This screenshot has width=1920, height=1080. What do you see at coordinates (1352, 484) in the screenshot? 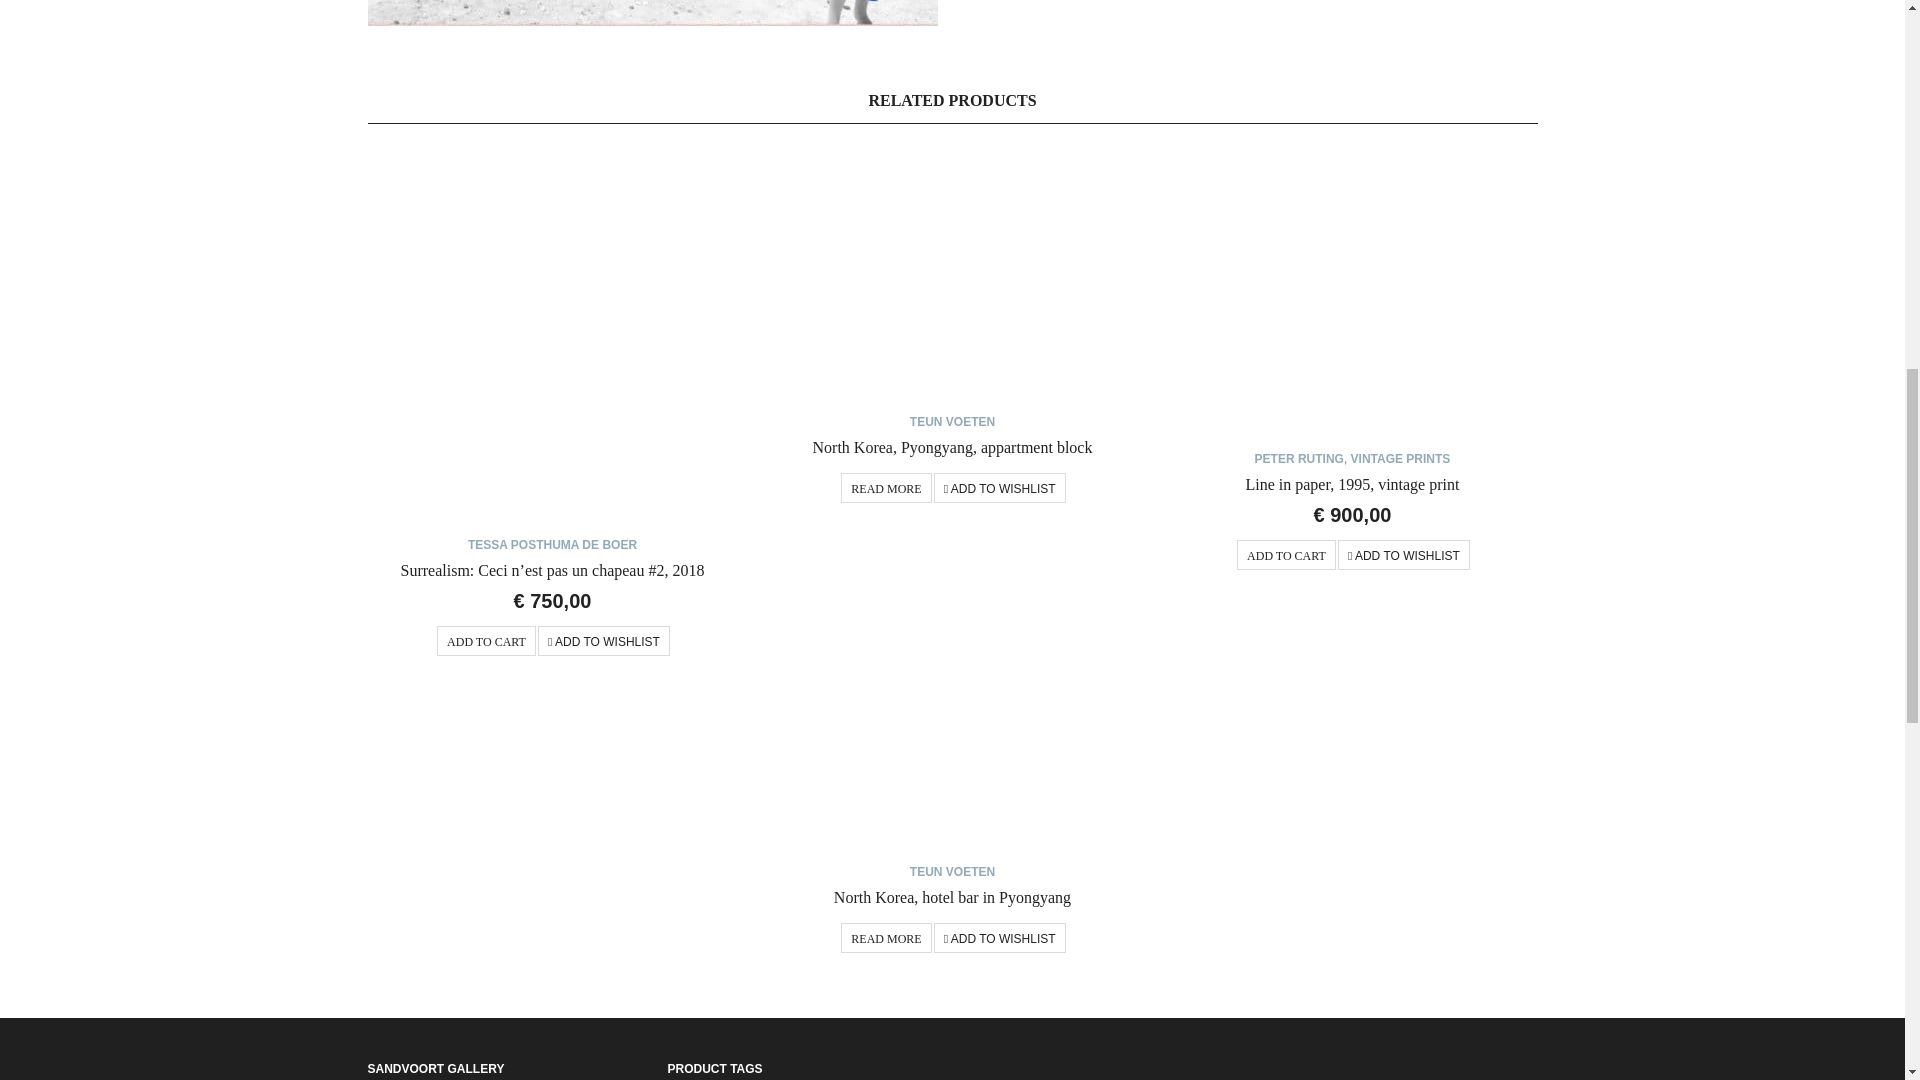
I see `Line in paper, 1995, vintage print` at bounding box center [1352, 484].